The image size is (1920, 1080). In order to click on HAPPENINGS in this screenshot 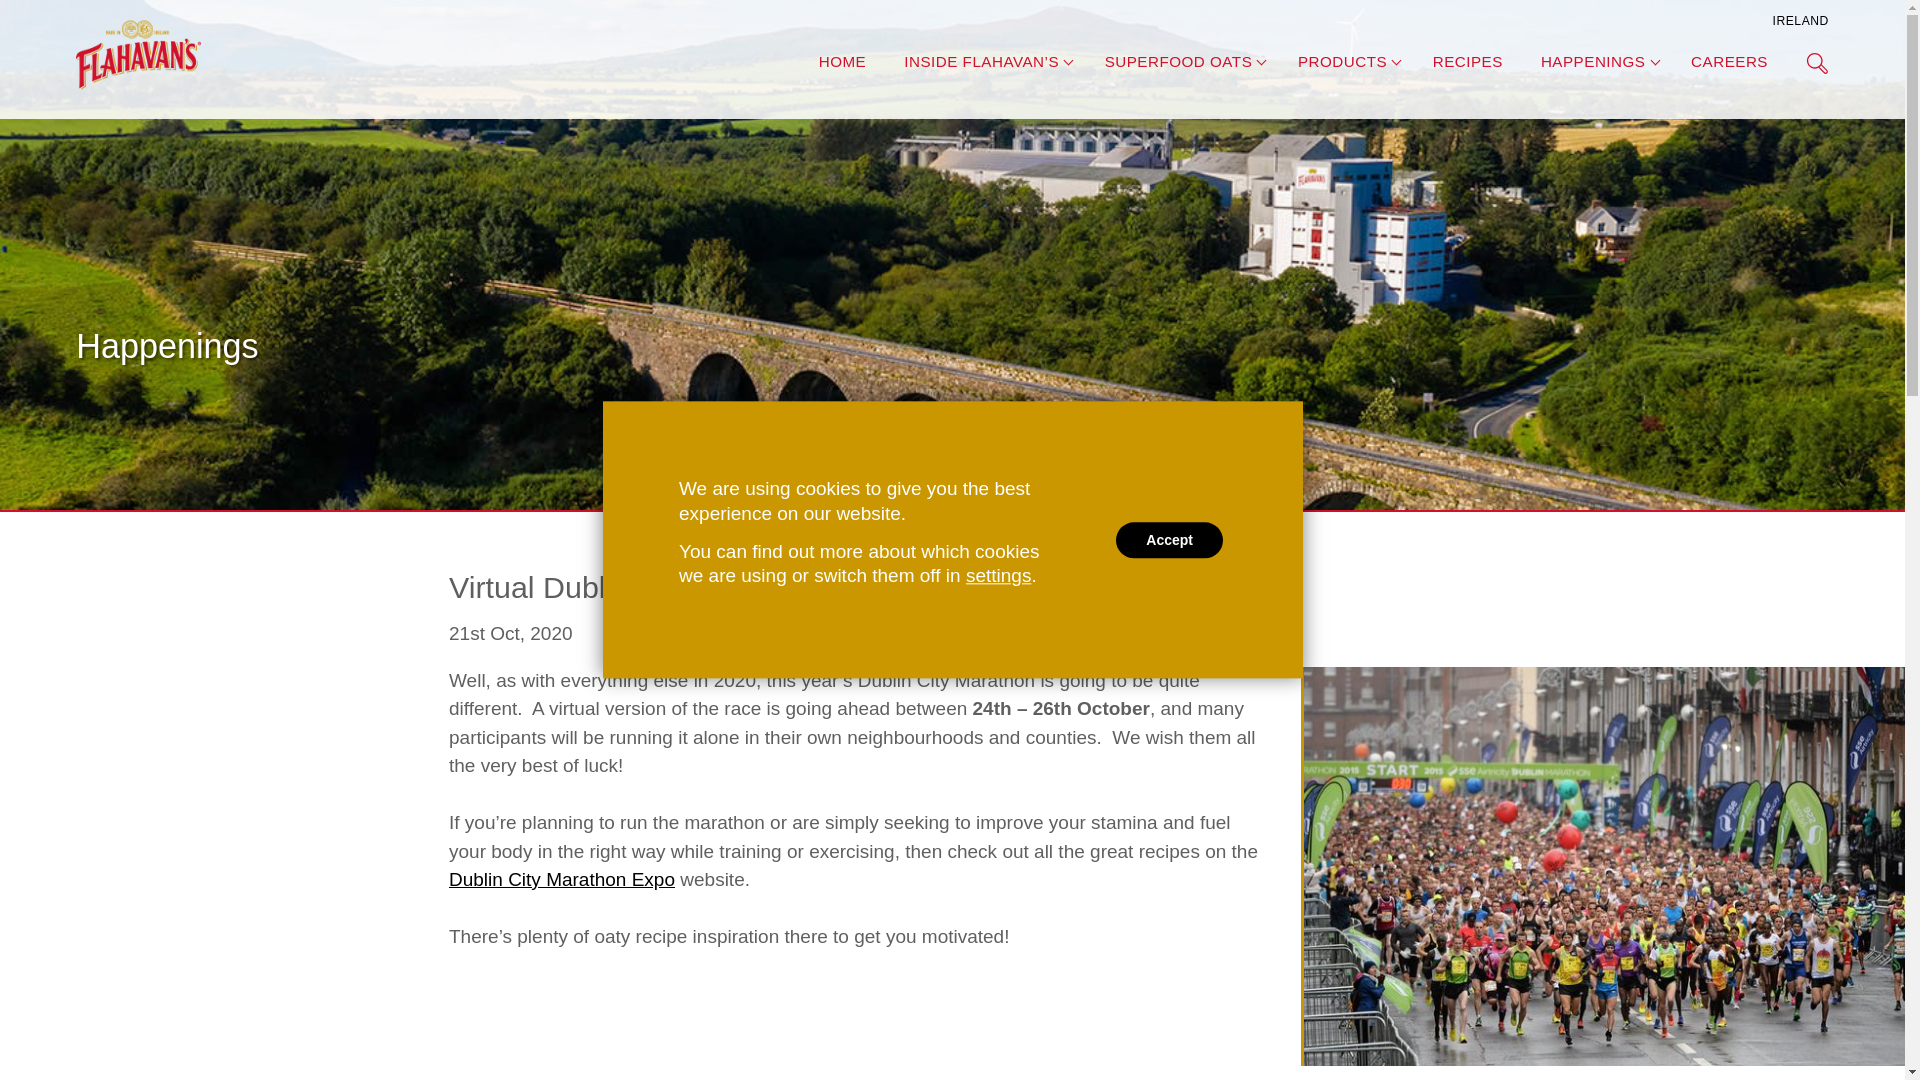, I will do `click(1593, 65)`.